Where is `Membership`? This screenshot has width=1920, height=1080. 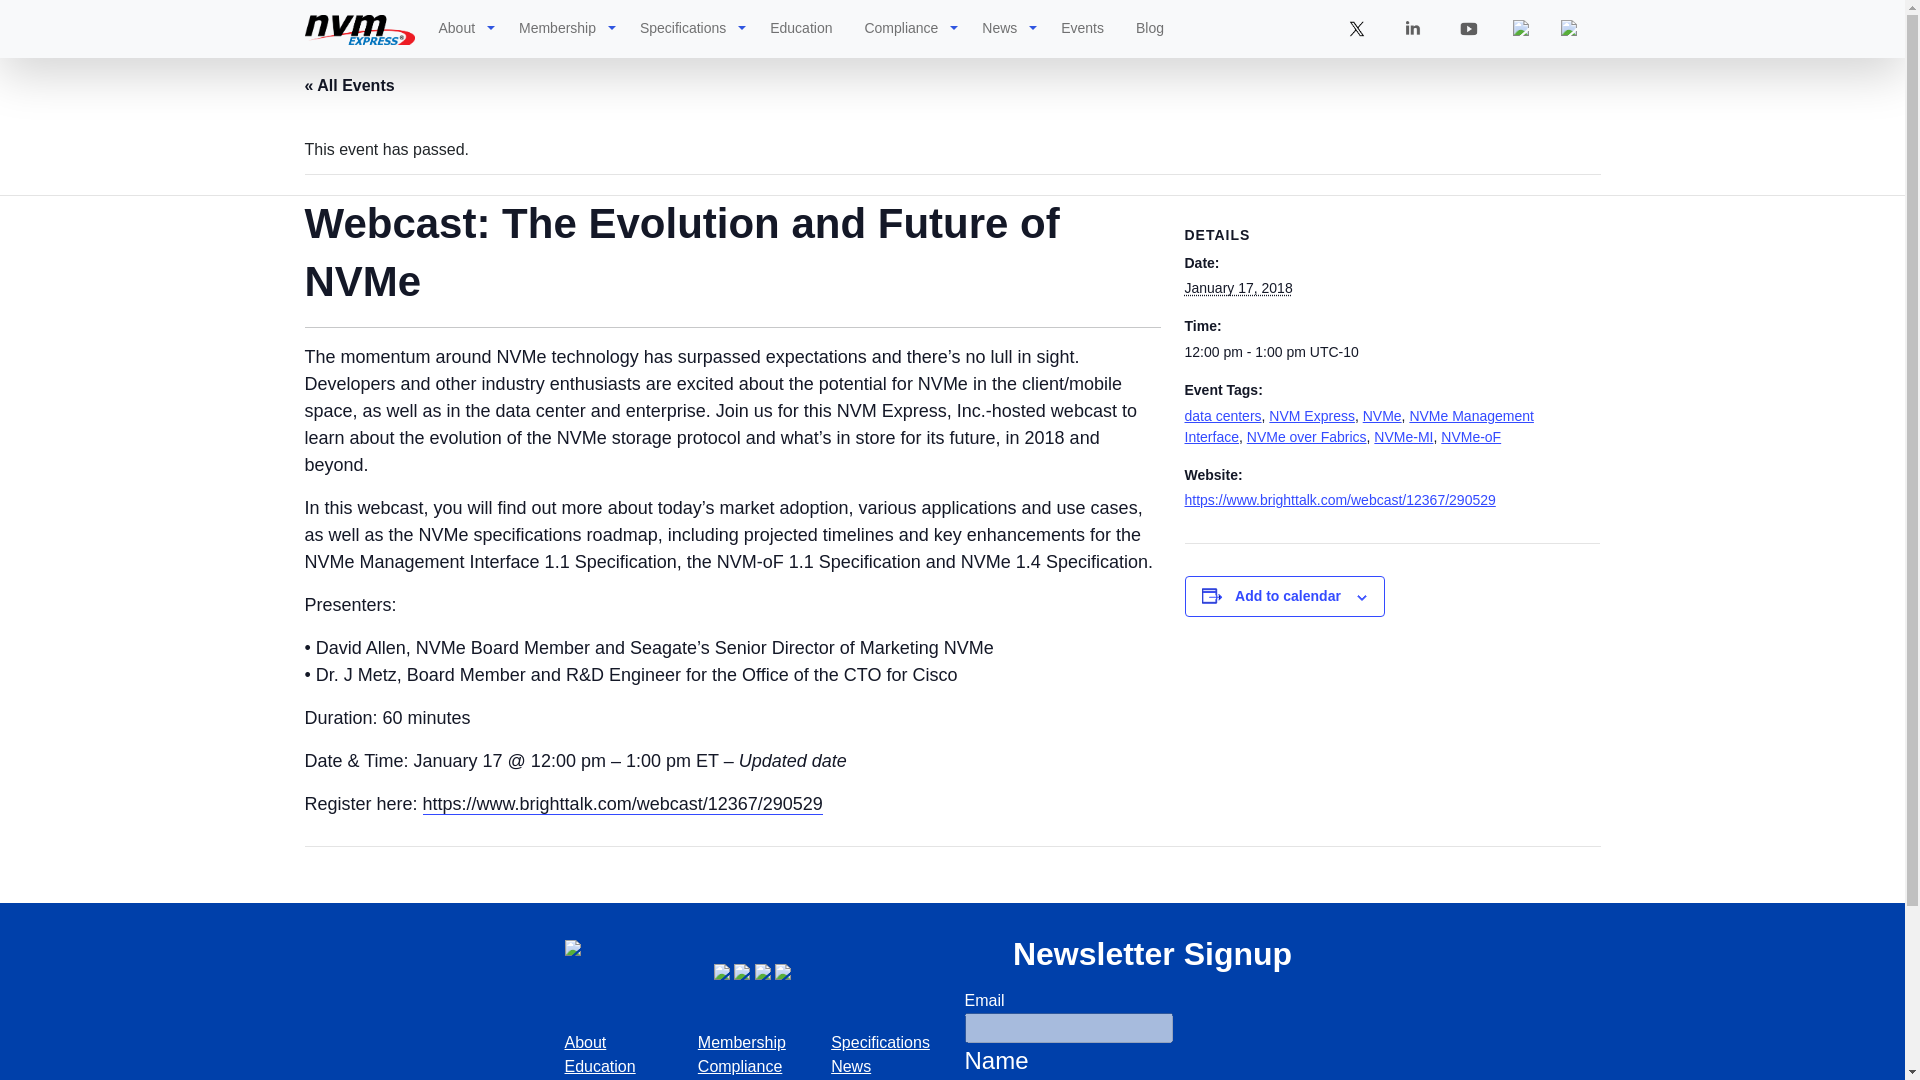 Membership is located at coordinates (557, 28).